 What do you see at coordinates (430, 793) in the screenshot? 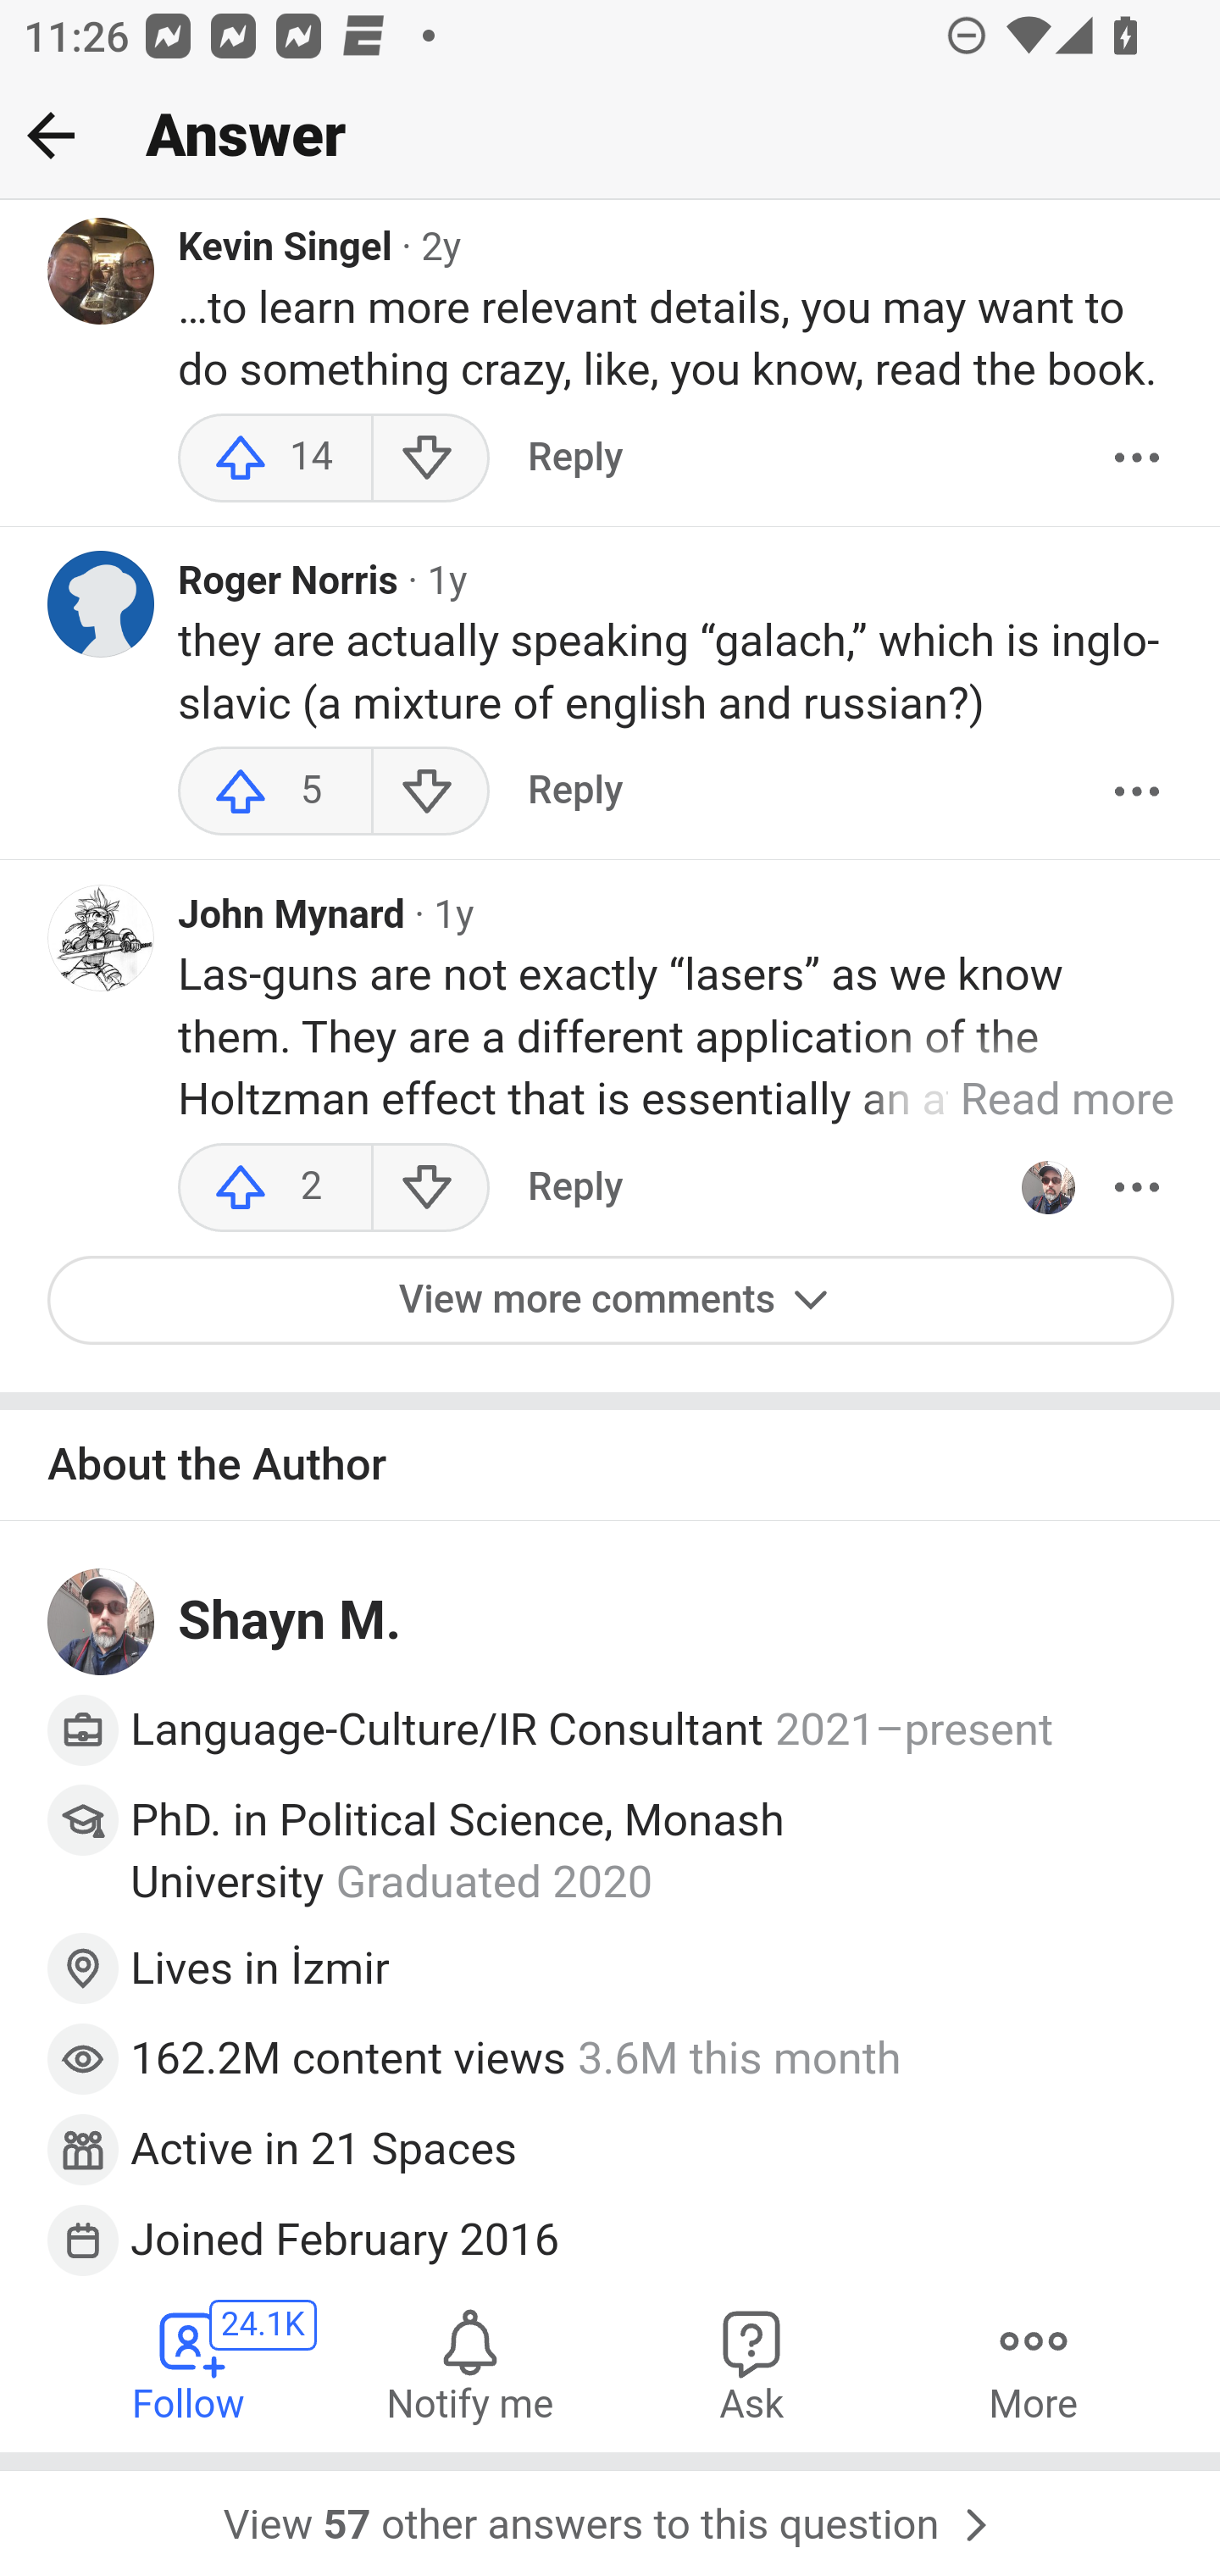
I see `Downvote` at bounding box center [430, 793].